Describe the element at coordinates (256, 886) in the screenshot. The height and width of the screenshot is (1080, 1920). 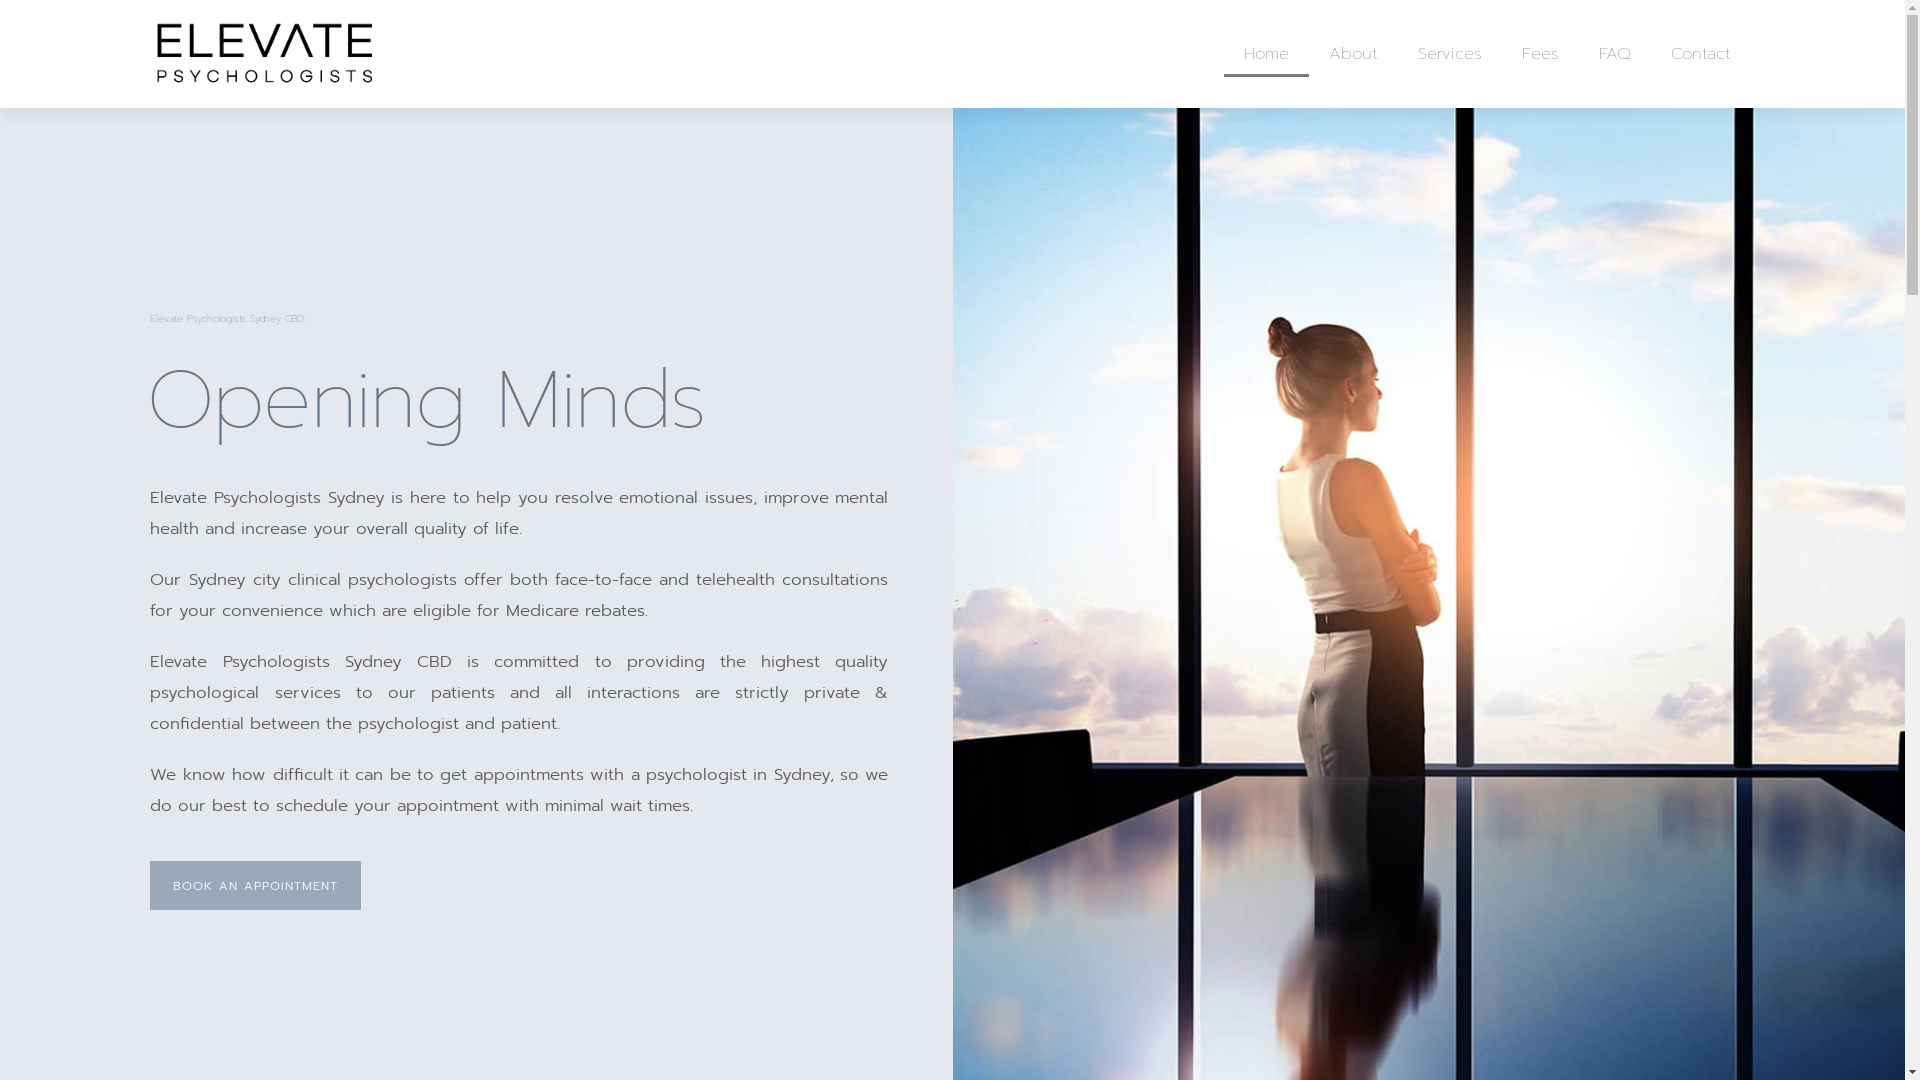
I see `BOOK AN APPOINTMENT` at that location.